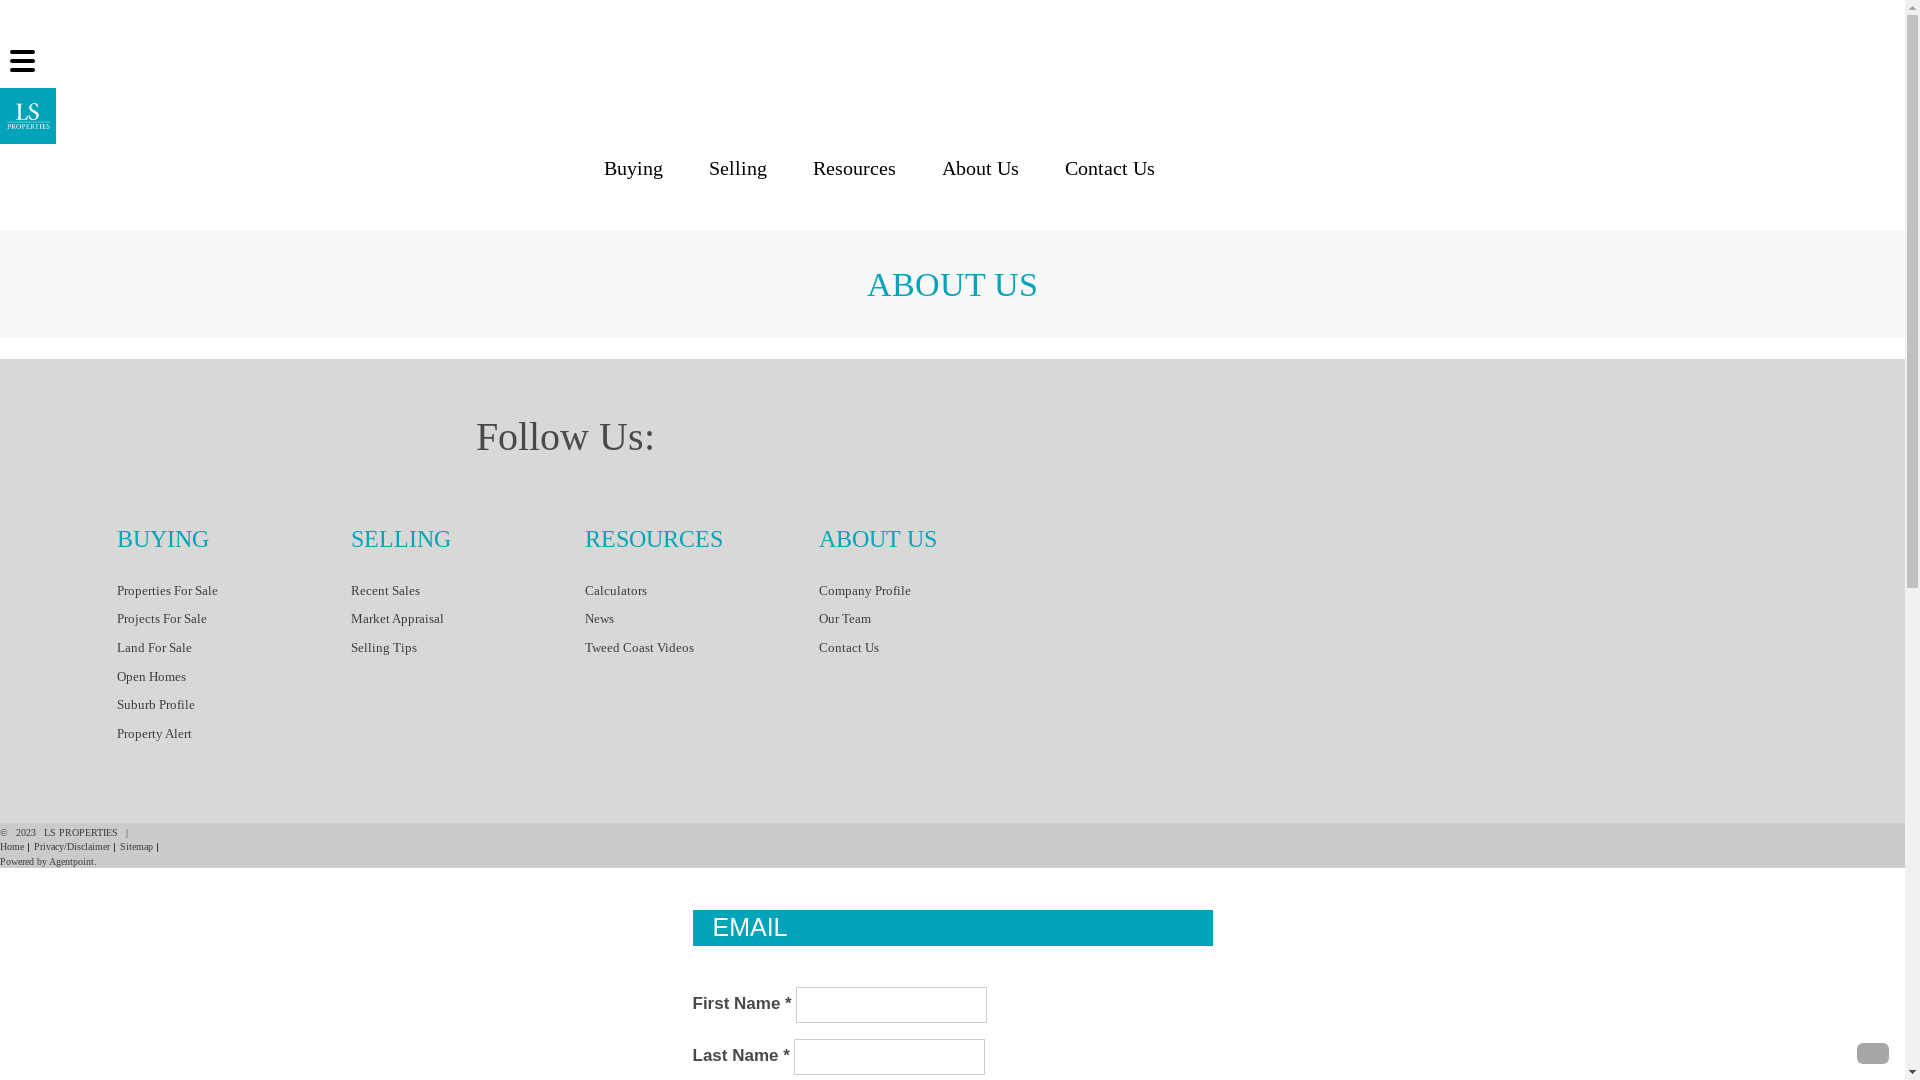 The image size is (1920, 1080). I want to click on BUYING, so click(234, 540).